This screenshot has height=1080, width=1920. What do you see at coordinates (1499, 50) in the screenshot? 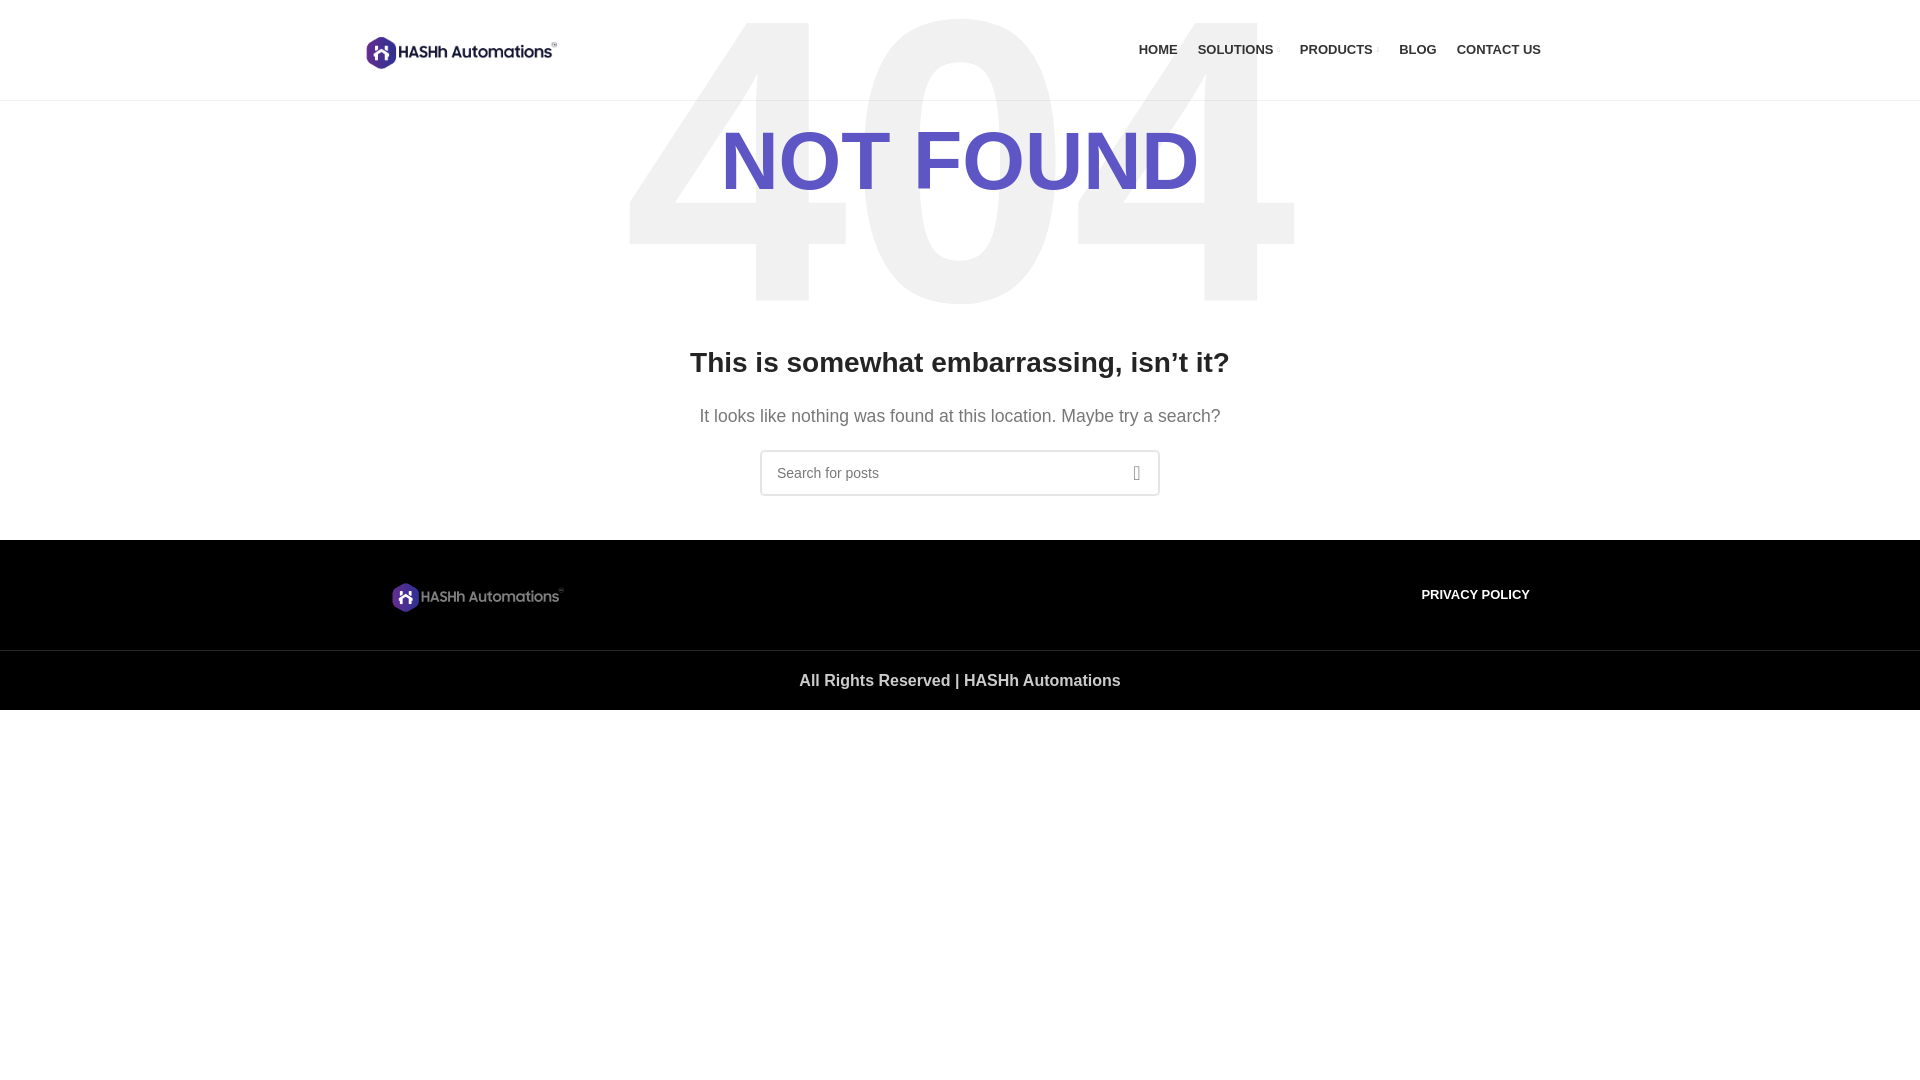
I see `CONTACT US` at bounding box center [1499, 50].